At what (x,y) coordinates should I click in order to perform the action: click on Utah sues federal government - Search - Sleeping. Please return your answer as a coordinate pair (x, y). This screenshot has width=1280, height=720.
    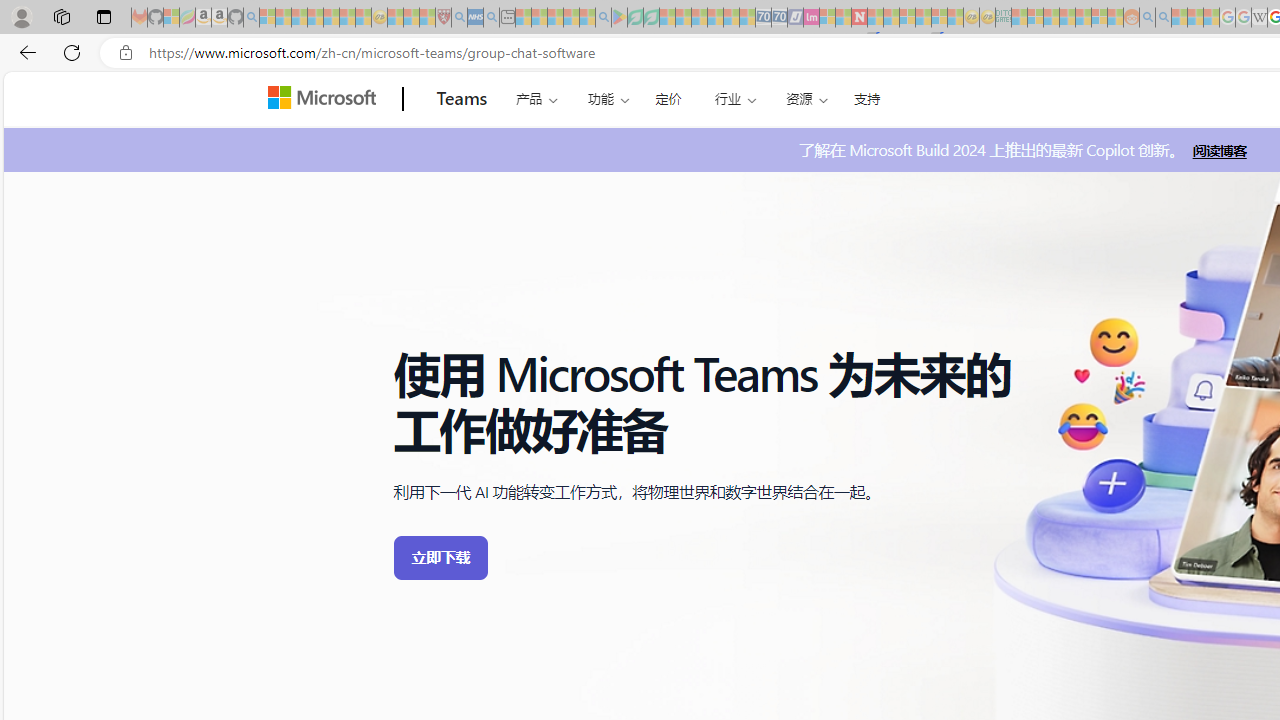
    Looking at the image, I should click on (1163, 18).